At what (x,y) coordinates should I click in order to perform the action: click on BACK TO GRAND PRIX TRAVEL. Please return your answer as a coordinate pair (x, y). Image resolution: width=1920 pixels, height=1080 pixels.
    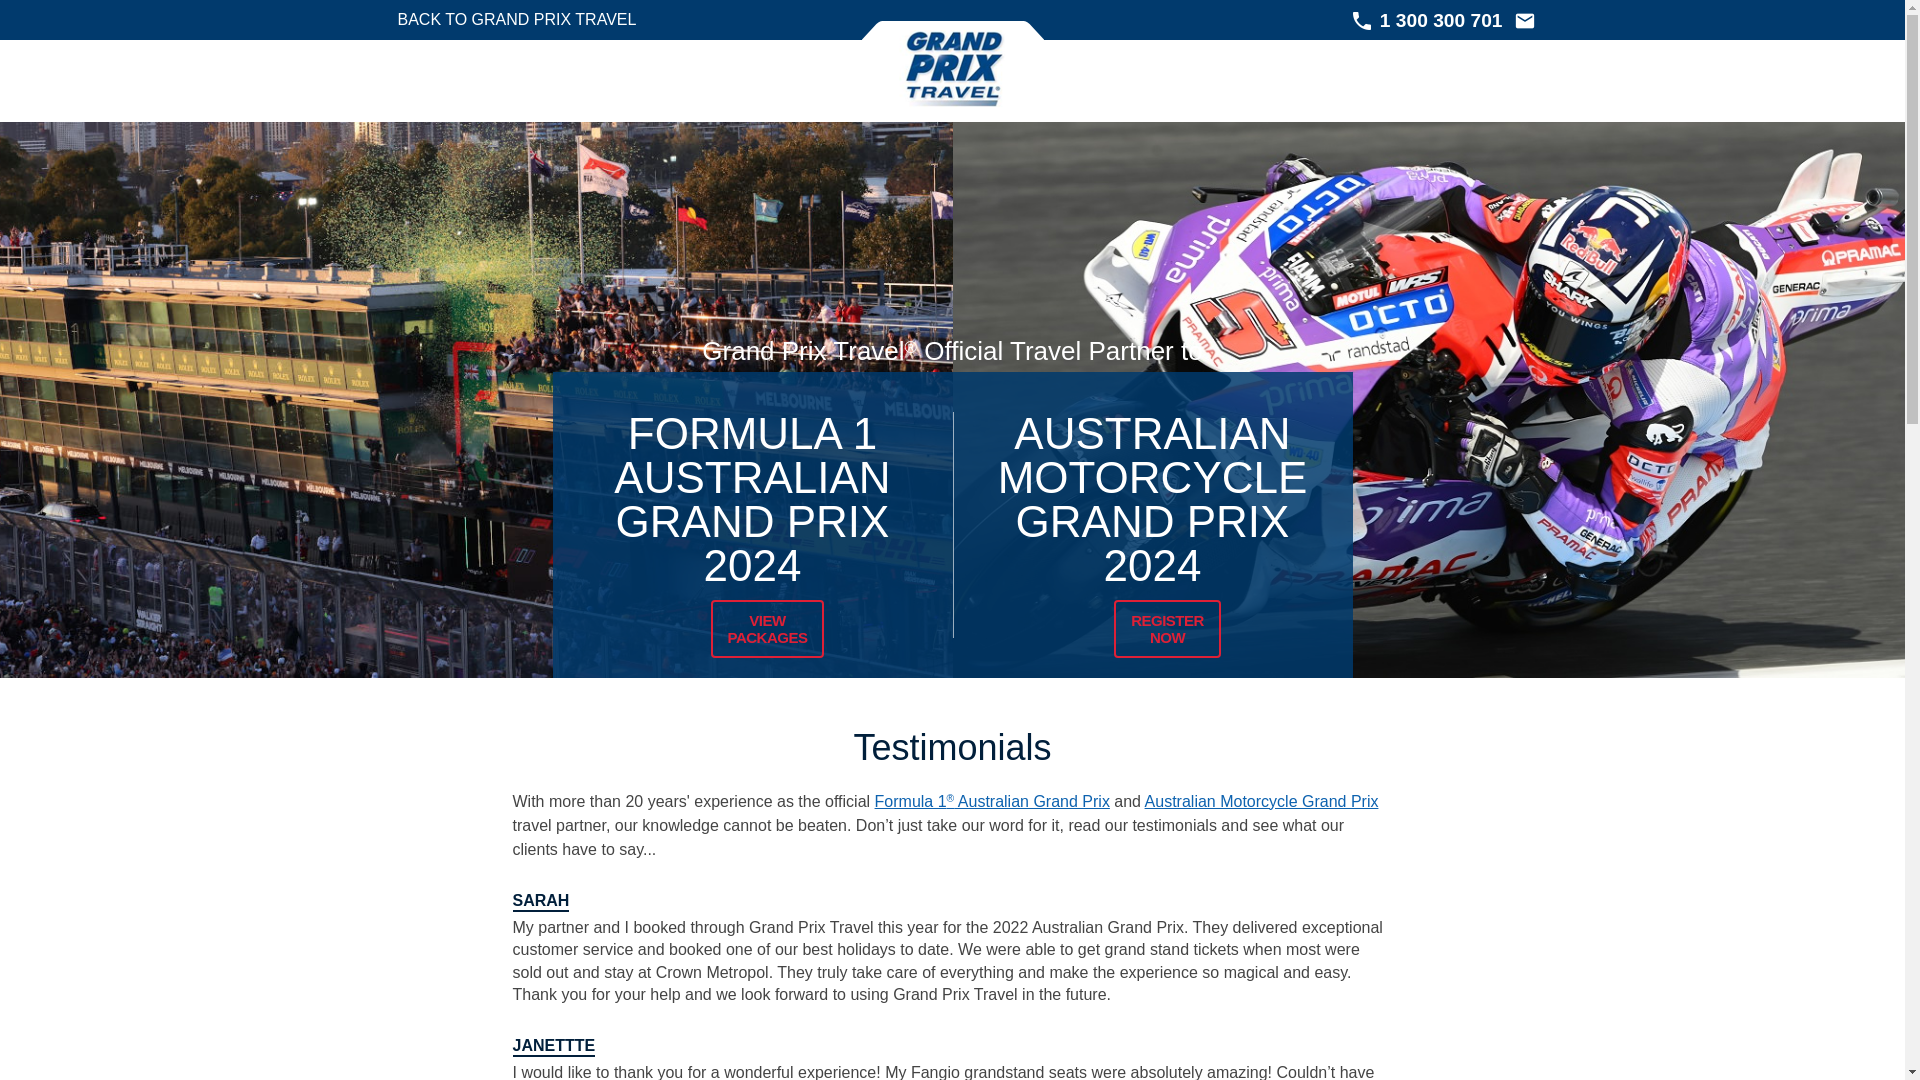
    Looking at the image, I should click on (498, 20).